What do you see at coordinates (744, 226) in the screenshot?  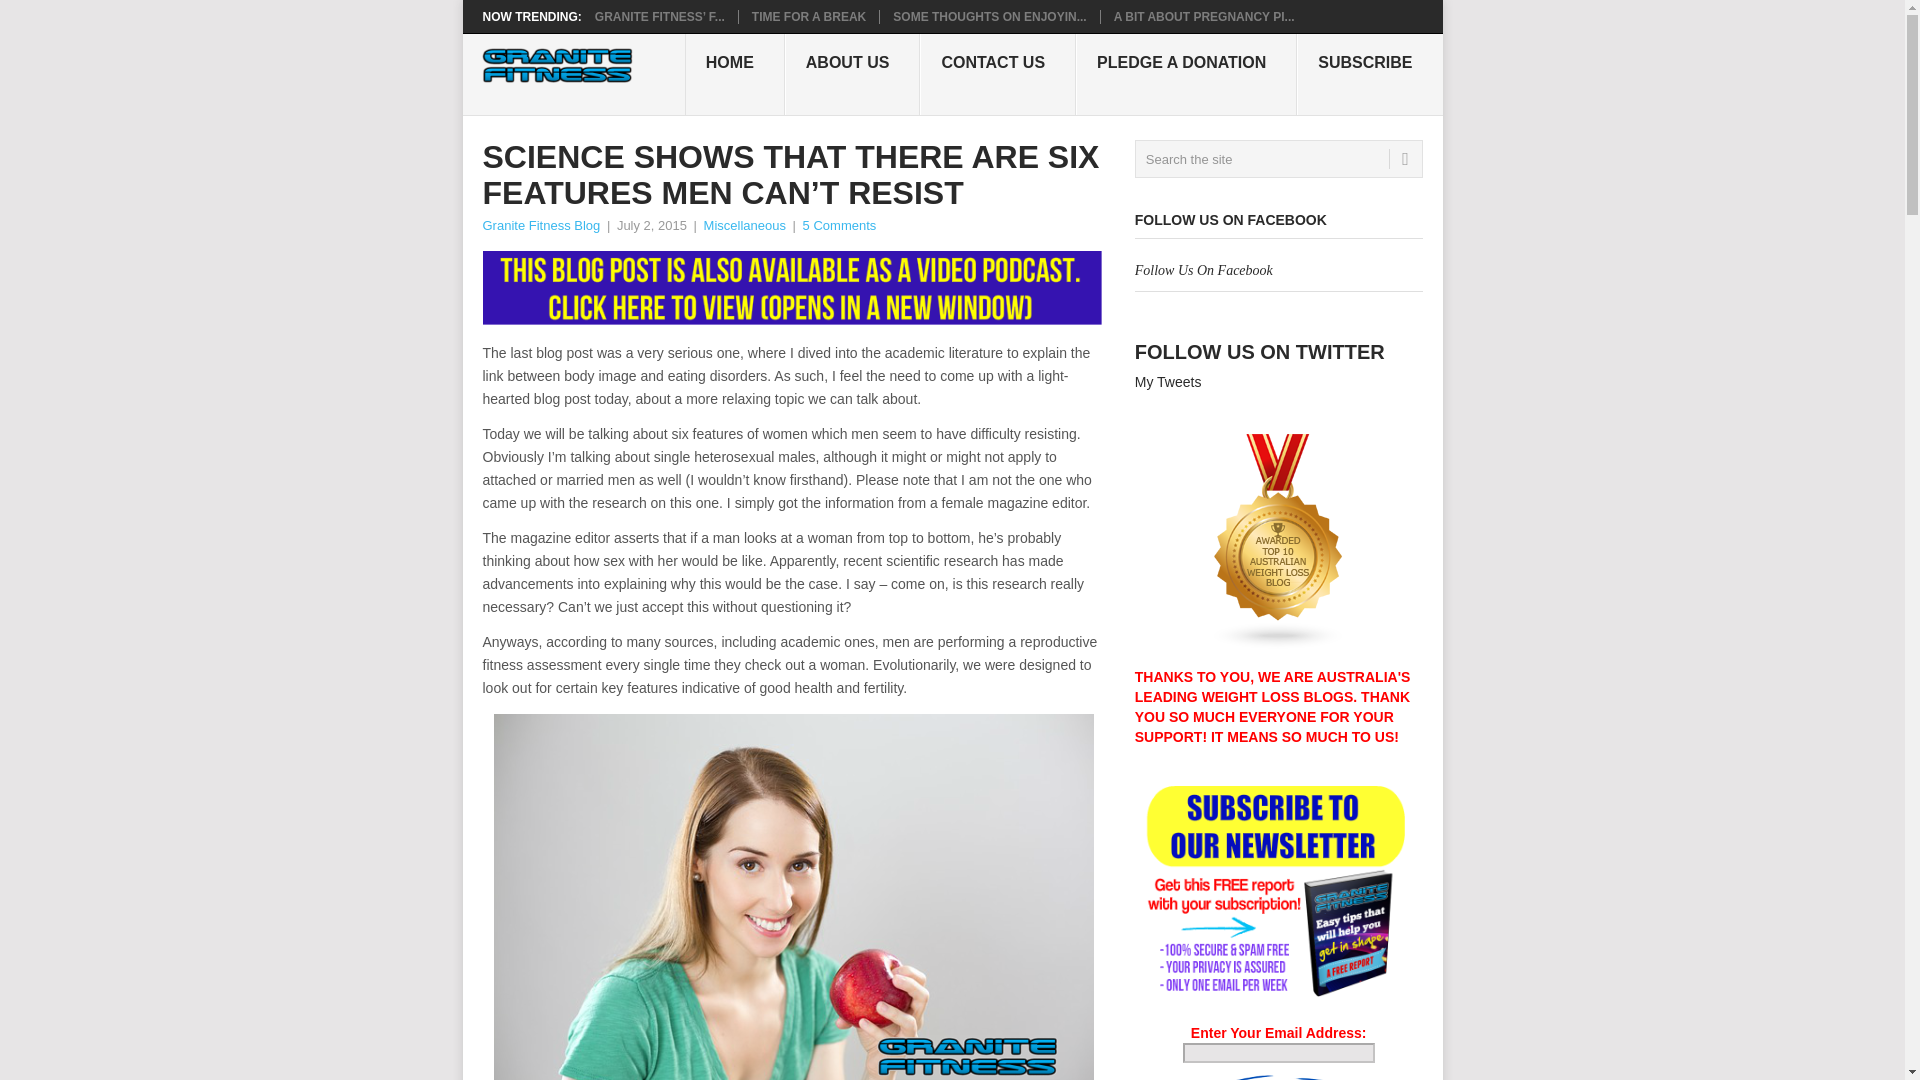 I see `Miscellaneous` at bounding box center [744, 226].